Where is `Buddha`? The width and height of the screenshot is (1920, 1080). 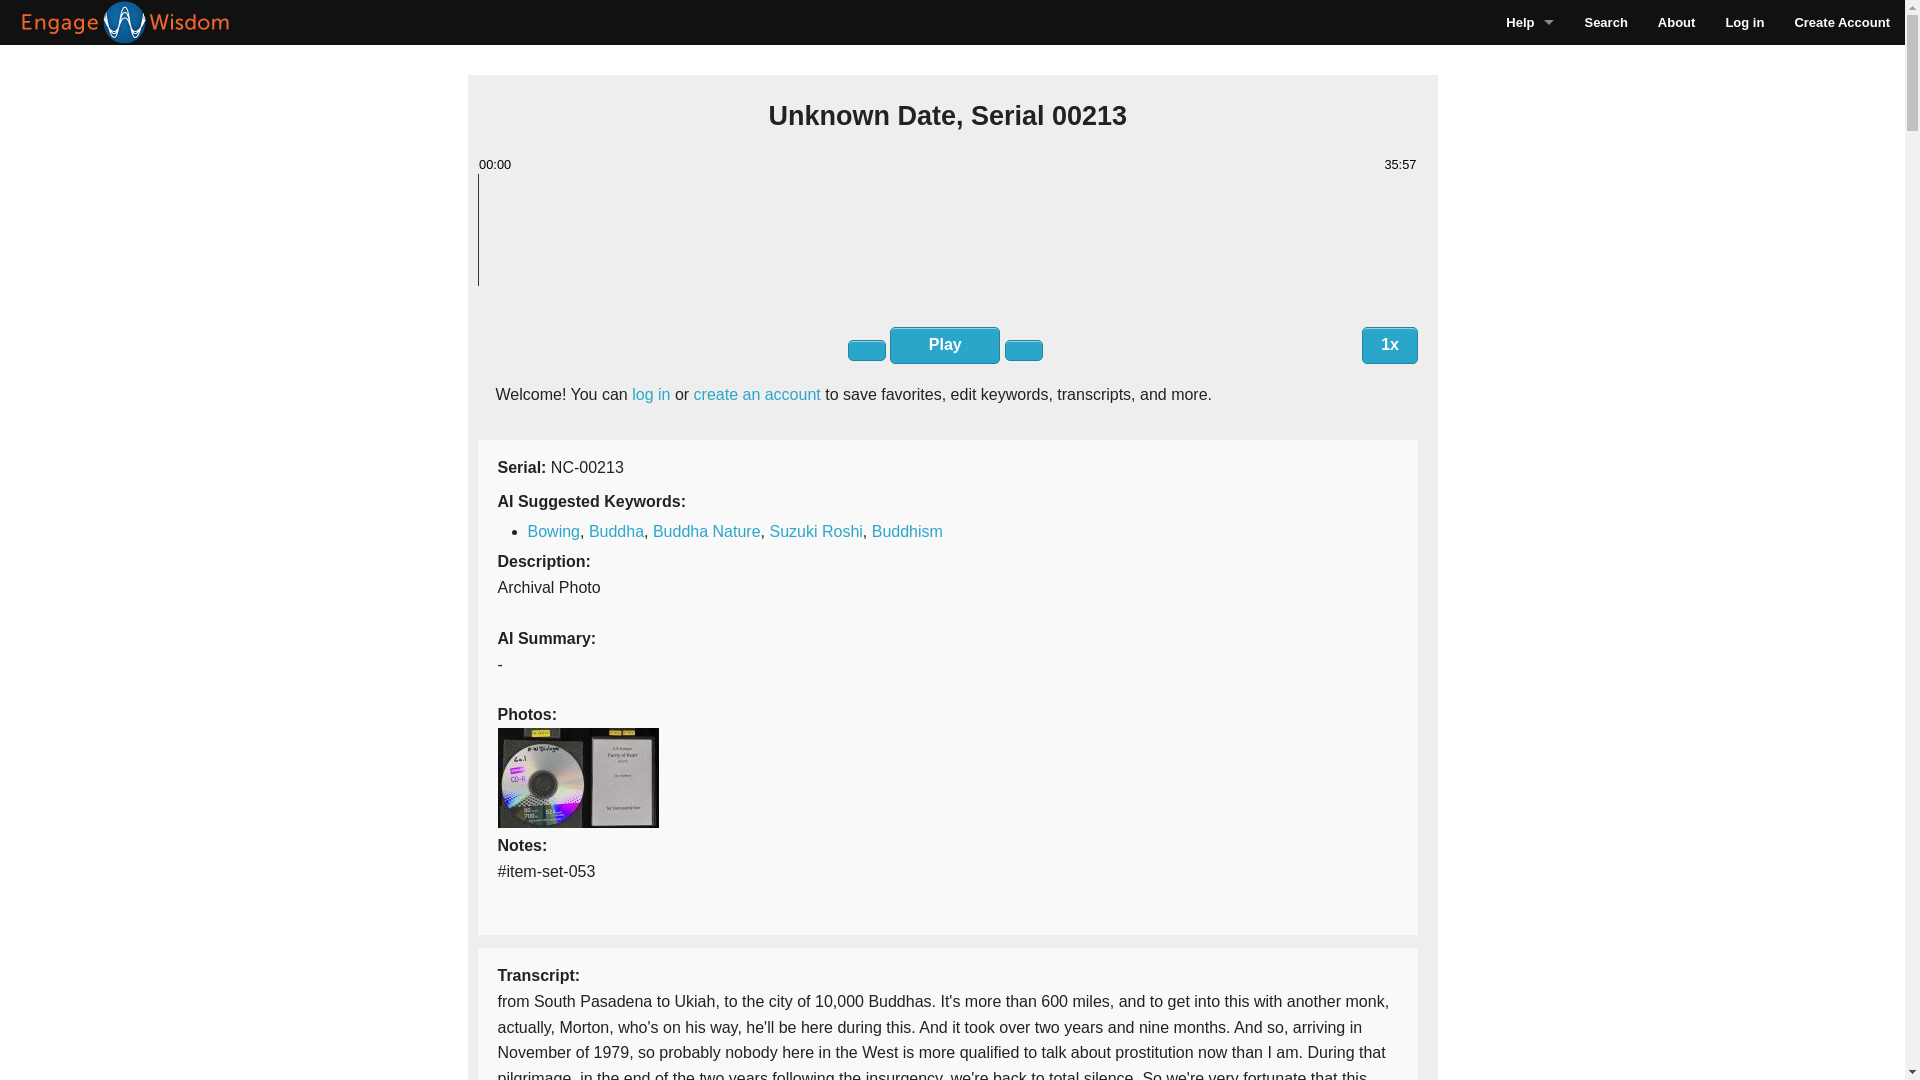
Buddha is located at coordinates (616, 531).